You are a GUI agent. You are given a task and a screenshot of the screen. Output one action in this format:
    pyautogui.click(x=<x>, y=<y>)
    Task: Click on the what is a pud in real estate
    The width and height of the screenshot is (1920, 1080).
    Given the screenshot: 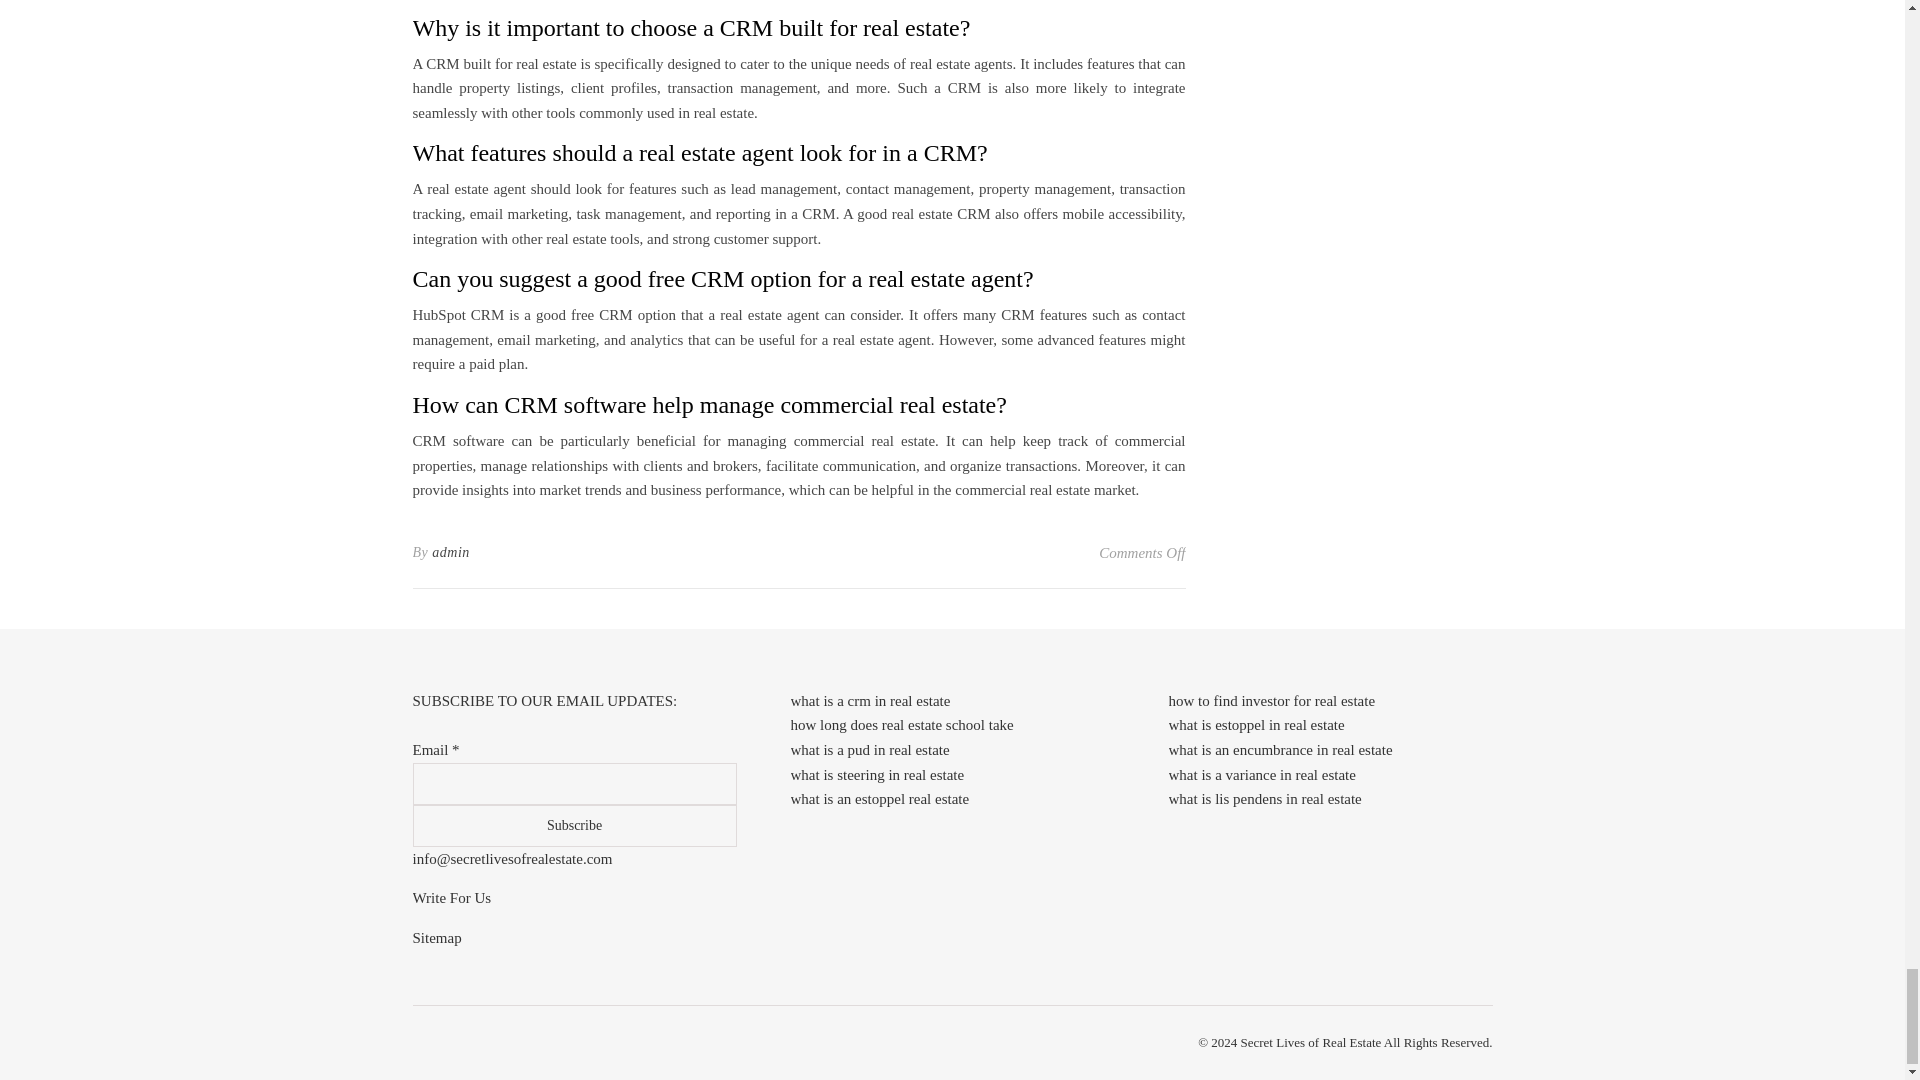 What is the action you would take?
    pyautogui.click(x=868, y=750)
    